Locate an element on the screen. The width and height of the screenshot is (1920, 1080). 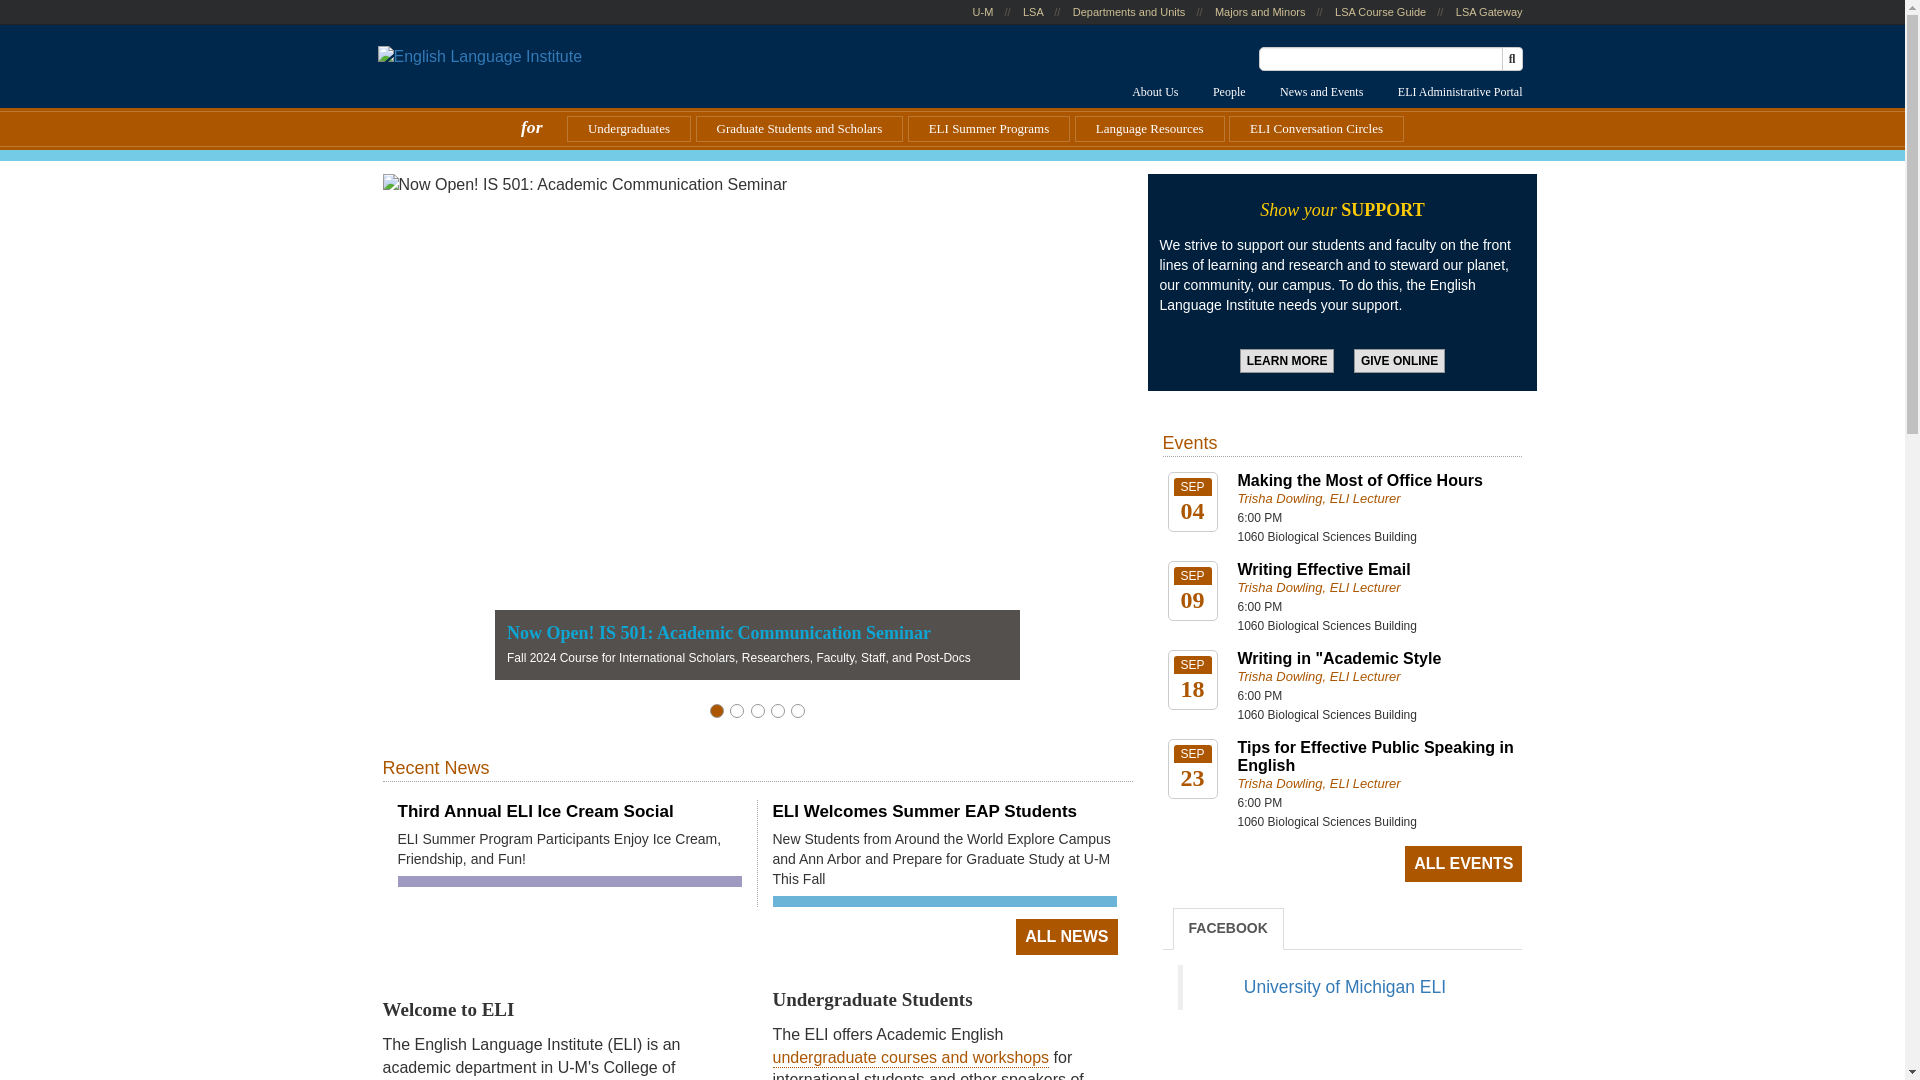
Departments and Units is located at coordinates (1130, 12).